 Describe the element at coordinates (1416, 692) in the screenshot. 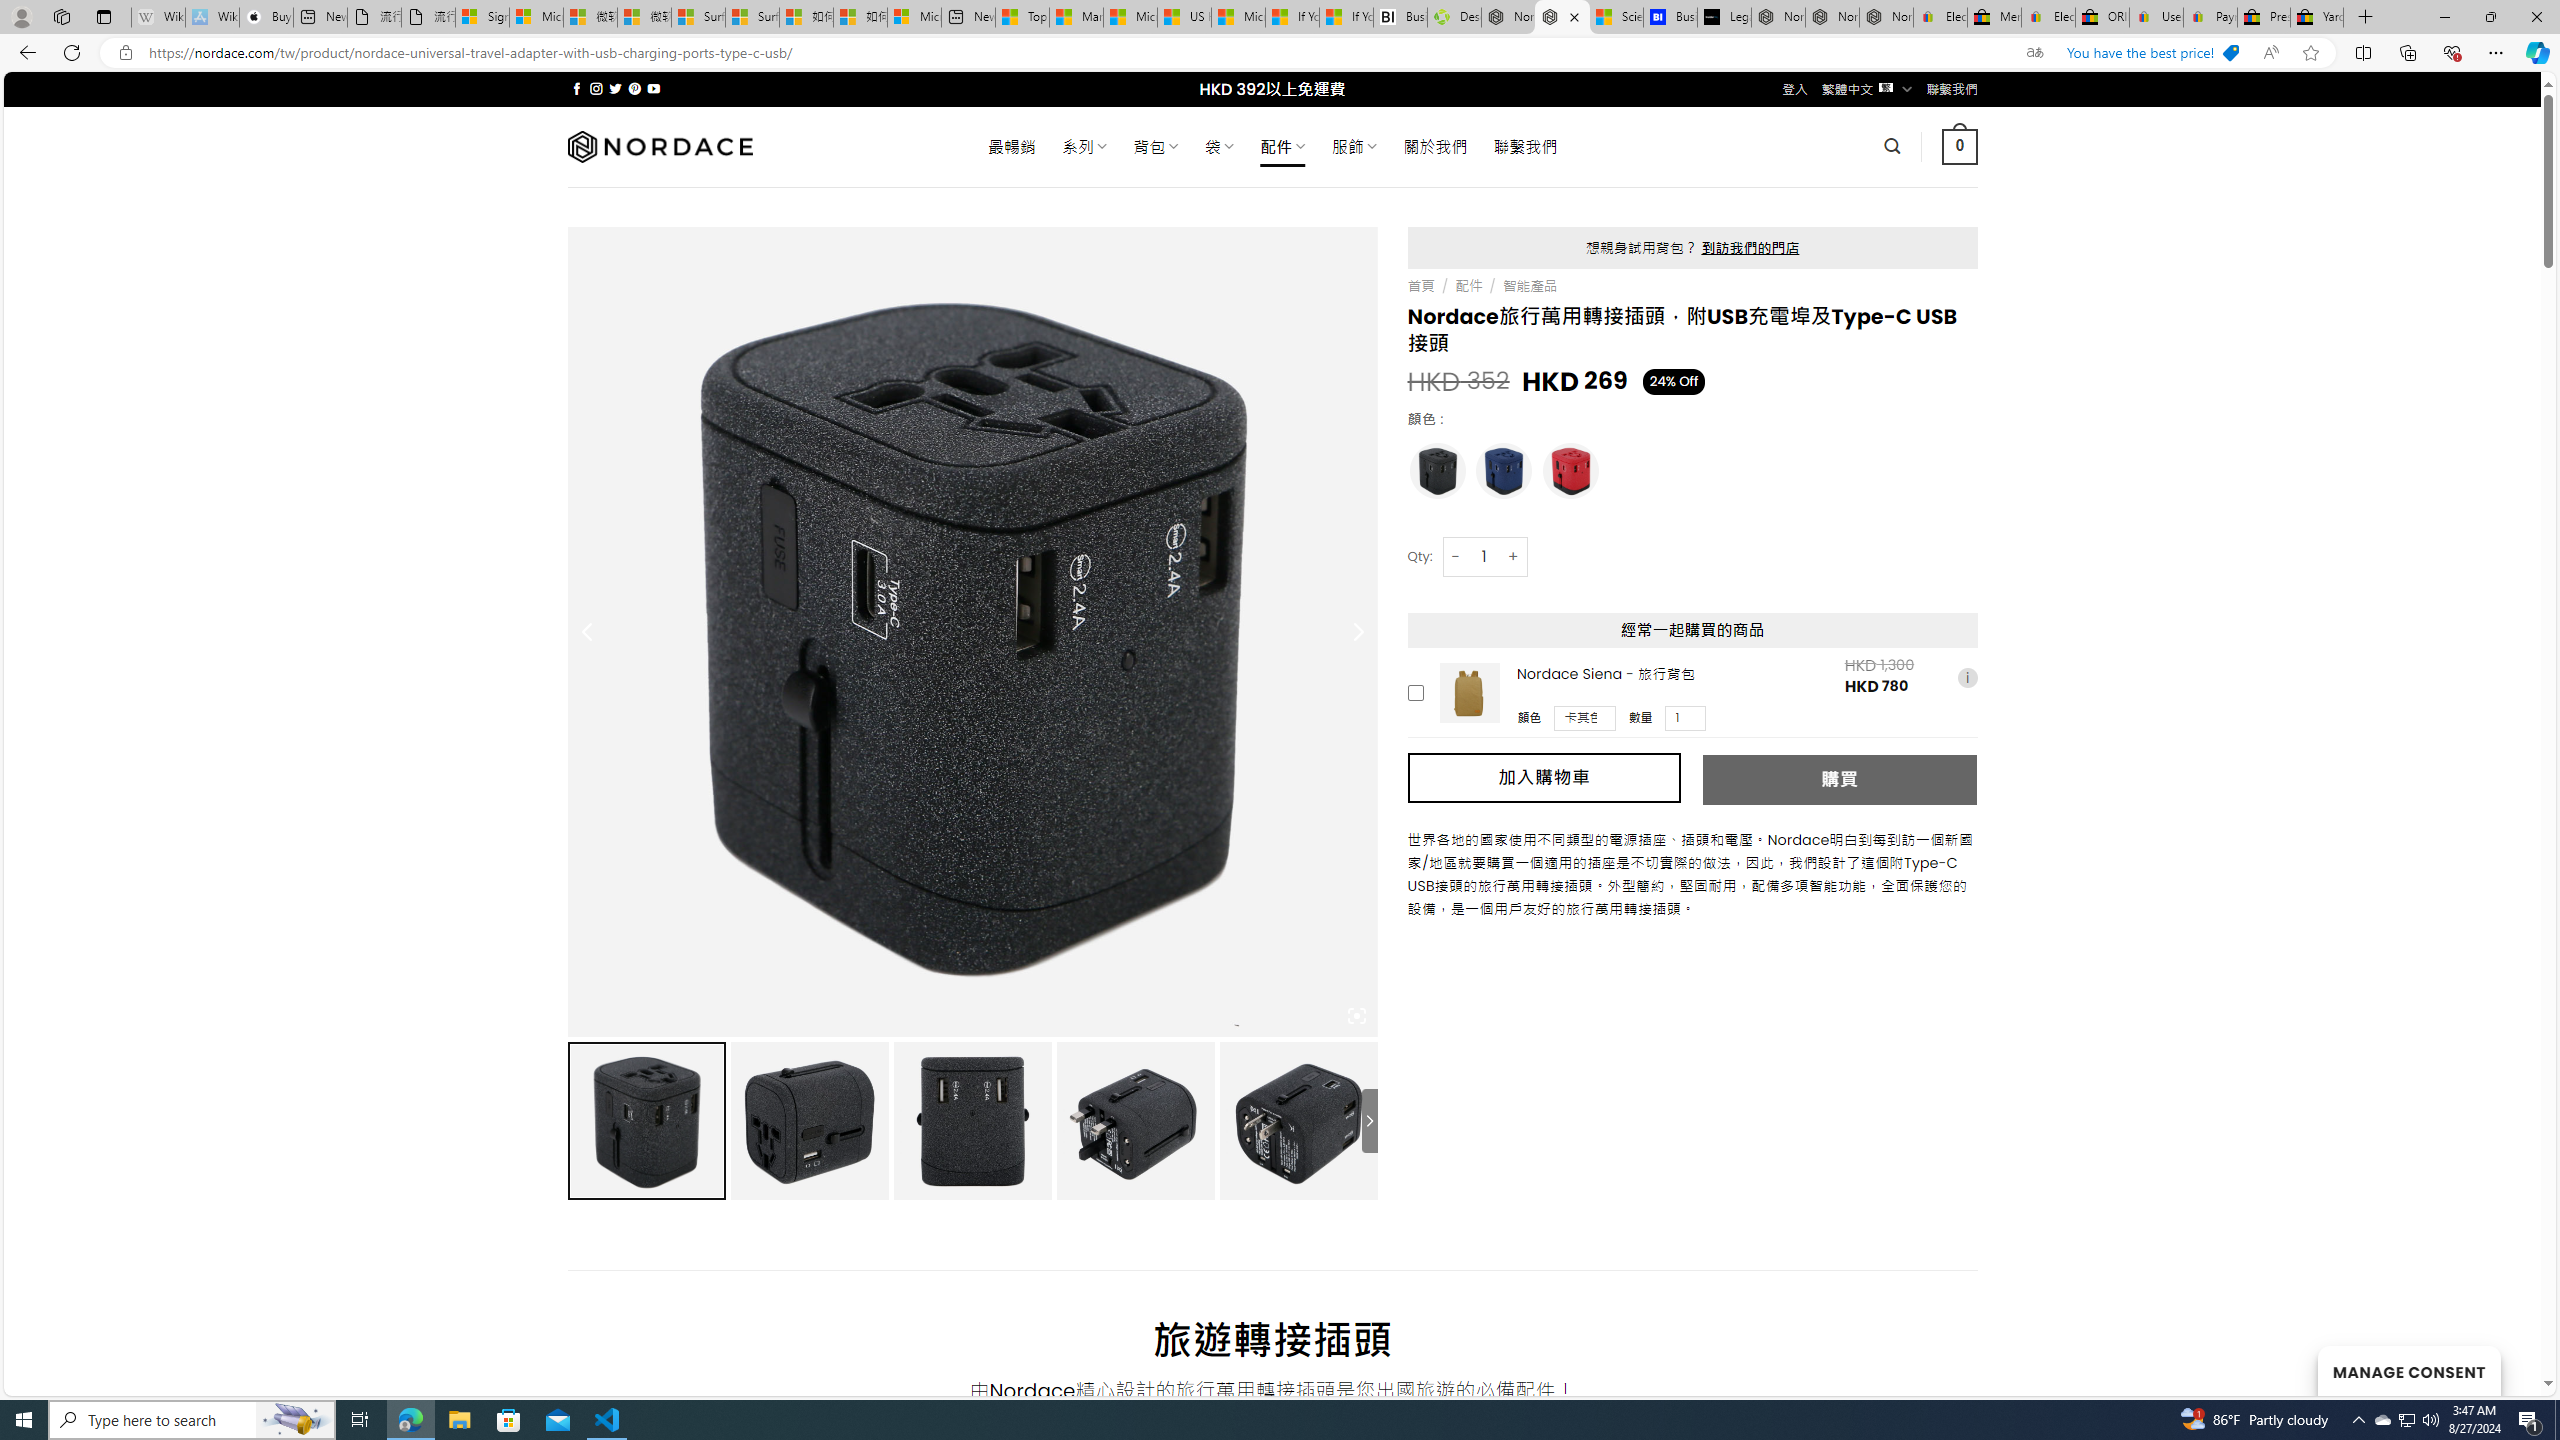

I see `Add this product to cart` at that location.